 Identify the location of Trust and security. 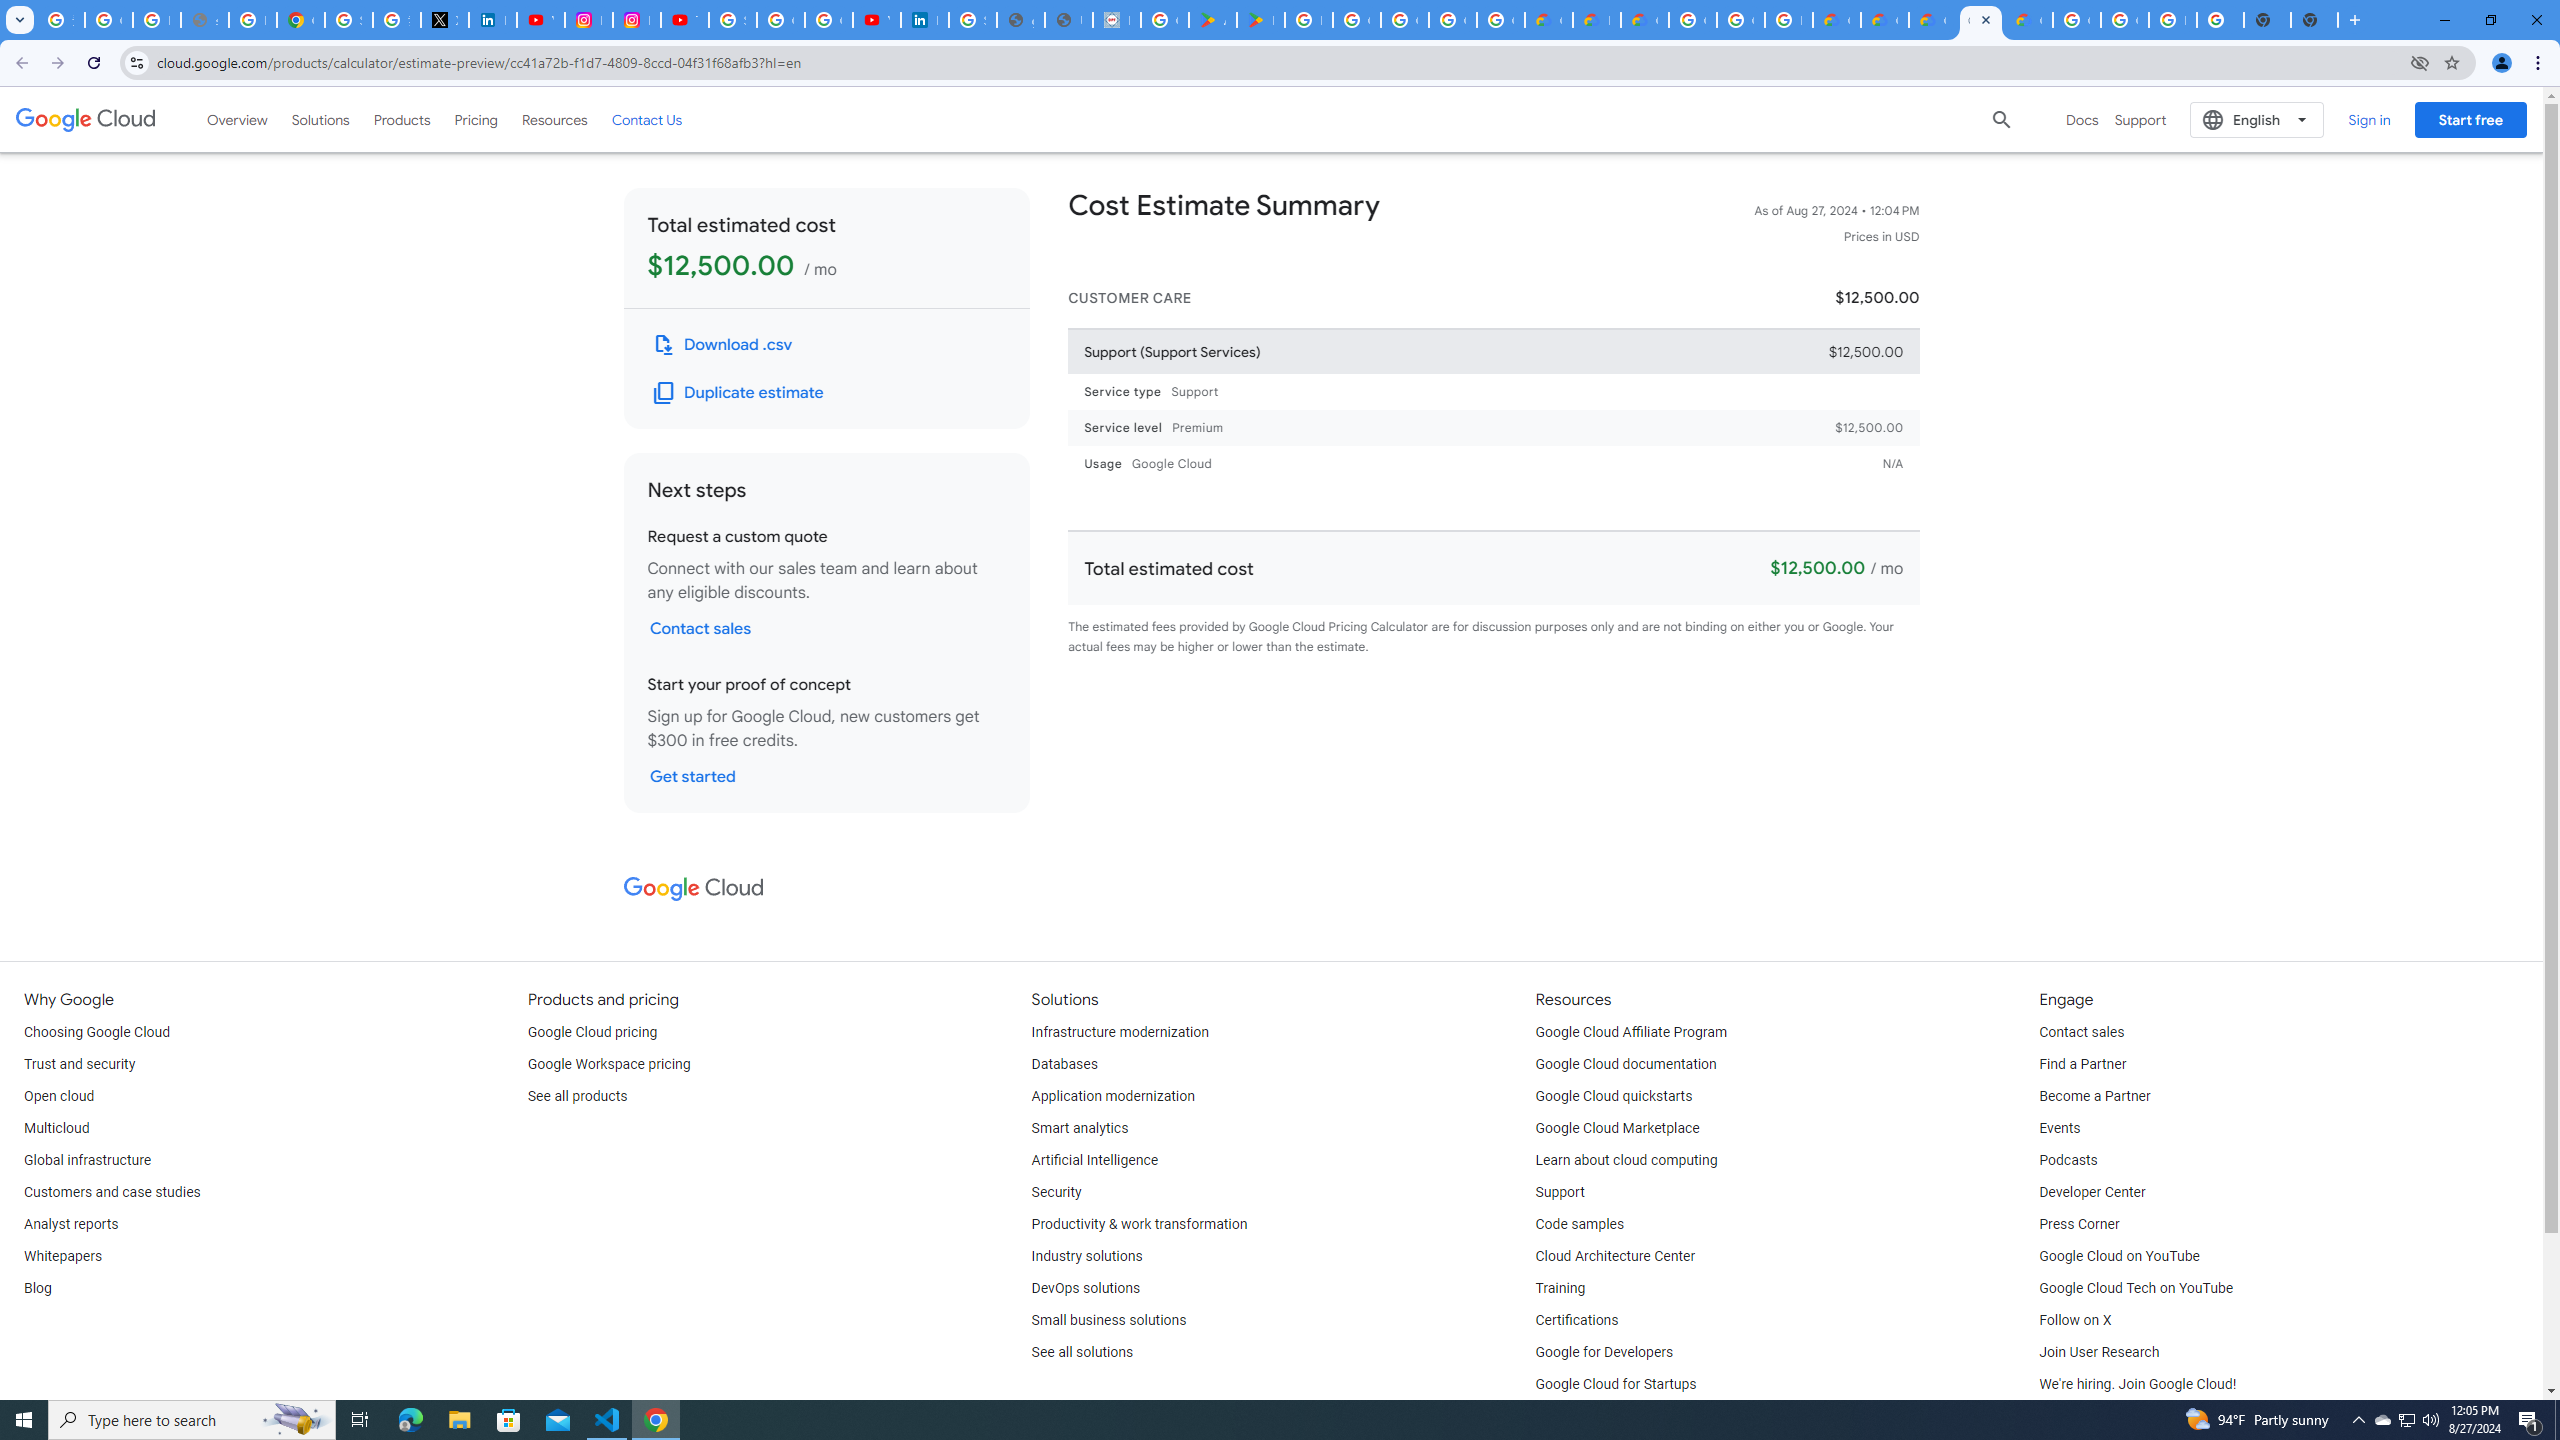
(79, 1064).